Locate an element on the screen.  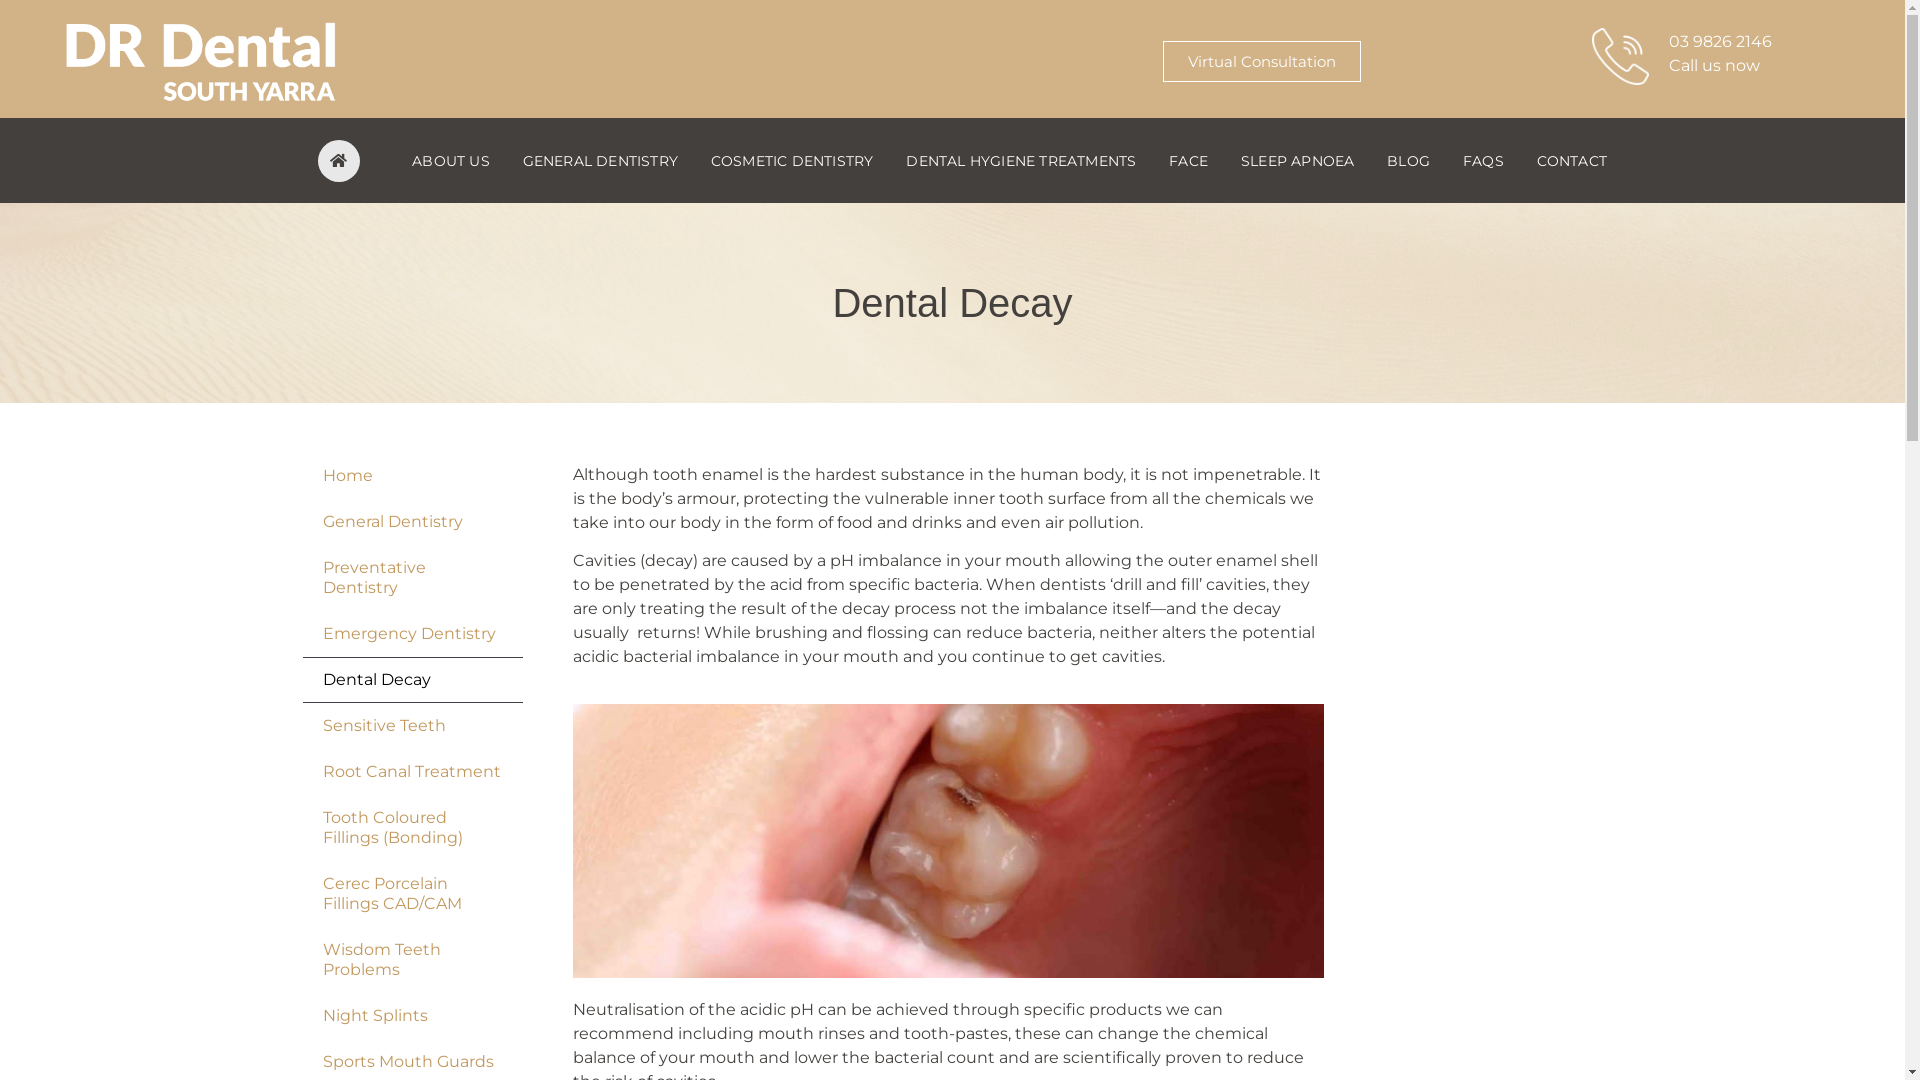
Tooth Coloured Fillings (Bonding) is located at coordinates (412, 828).